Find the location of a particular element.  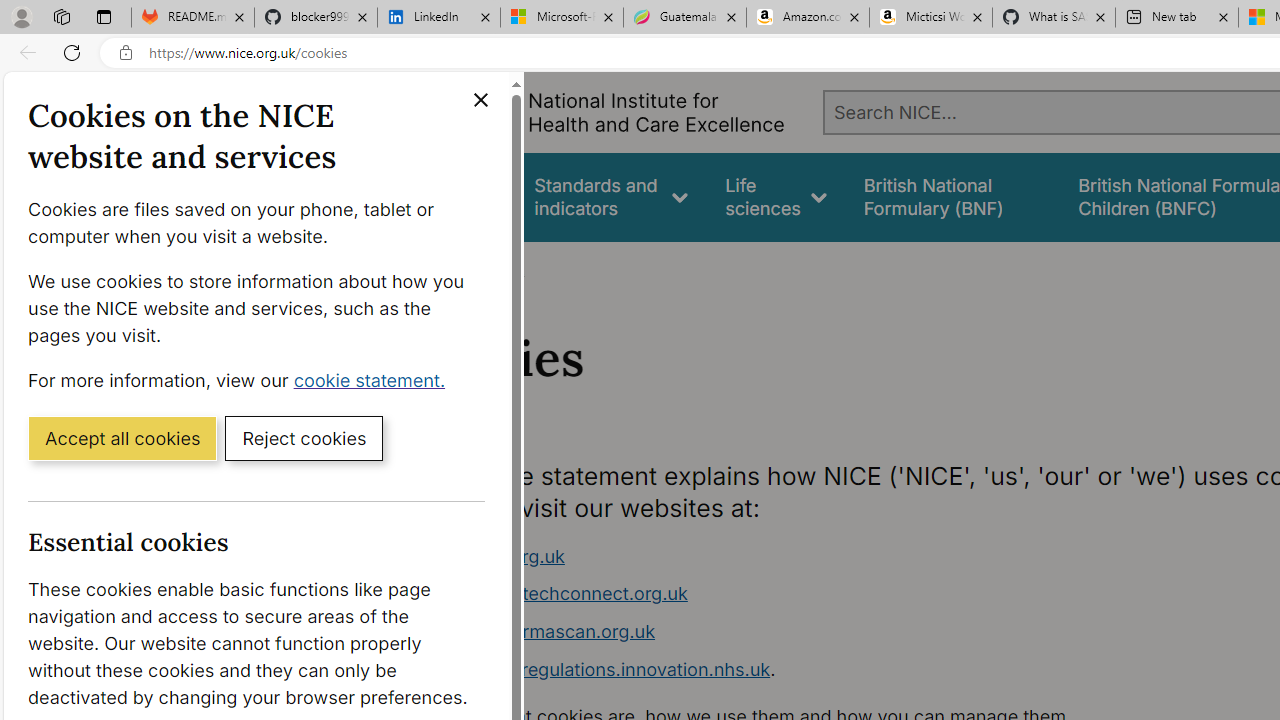

Reject cookies is located at coordinates (304, 437).